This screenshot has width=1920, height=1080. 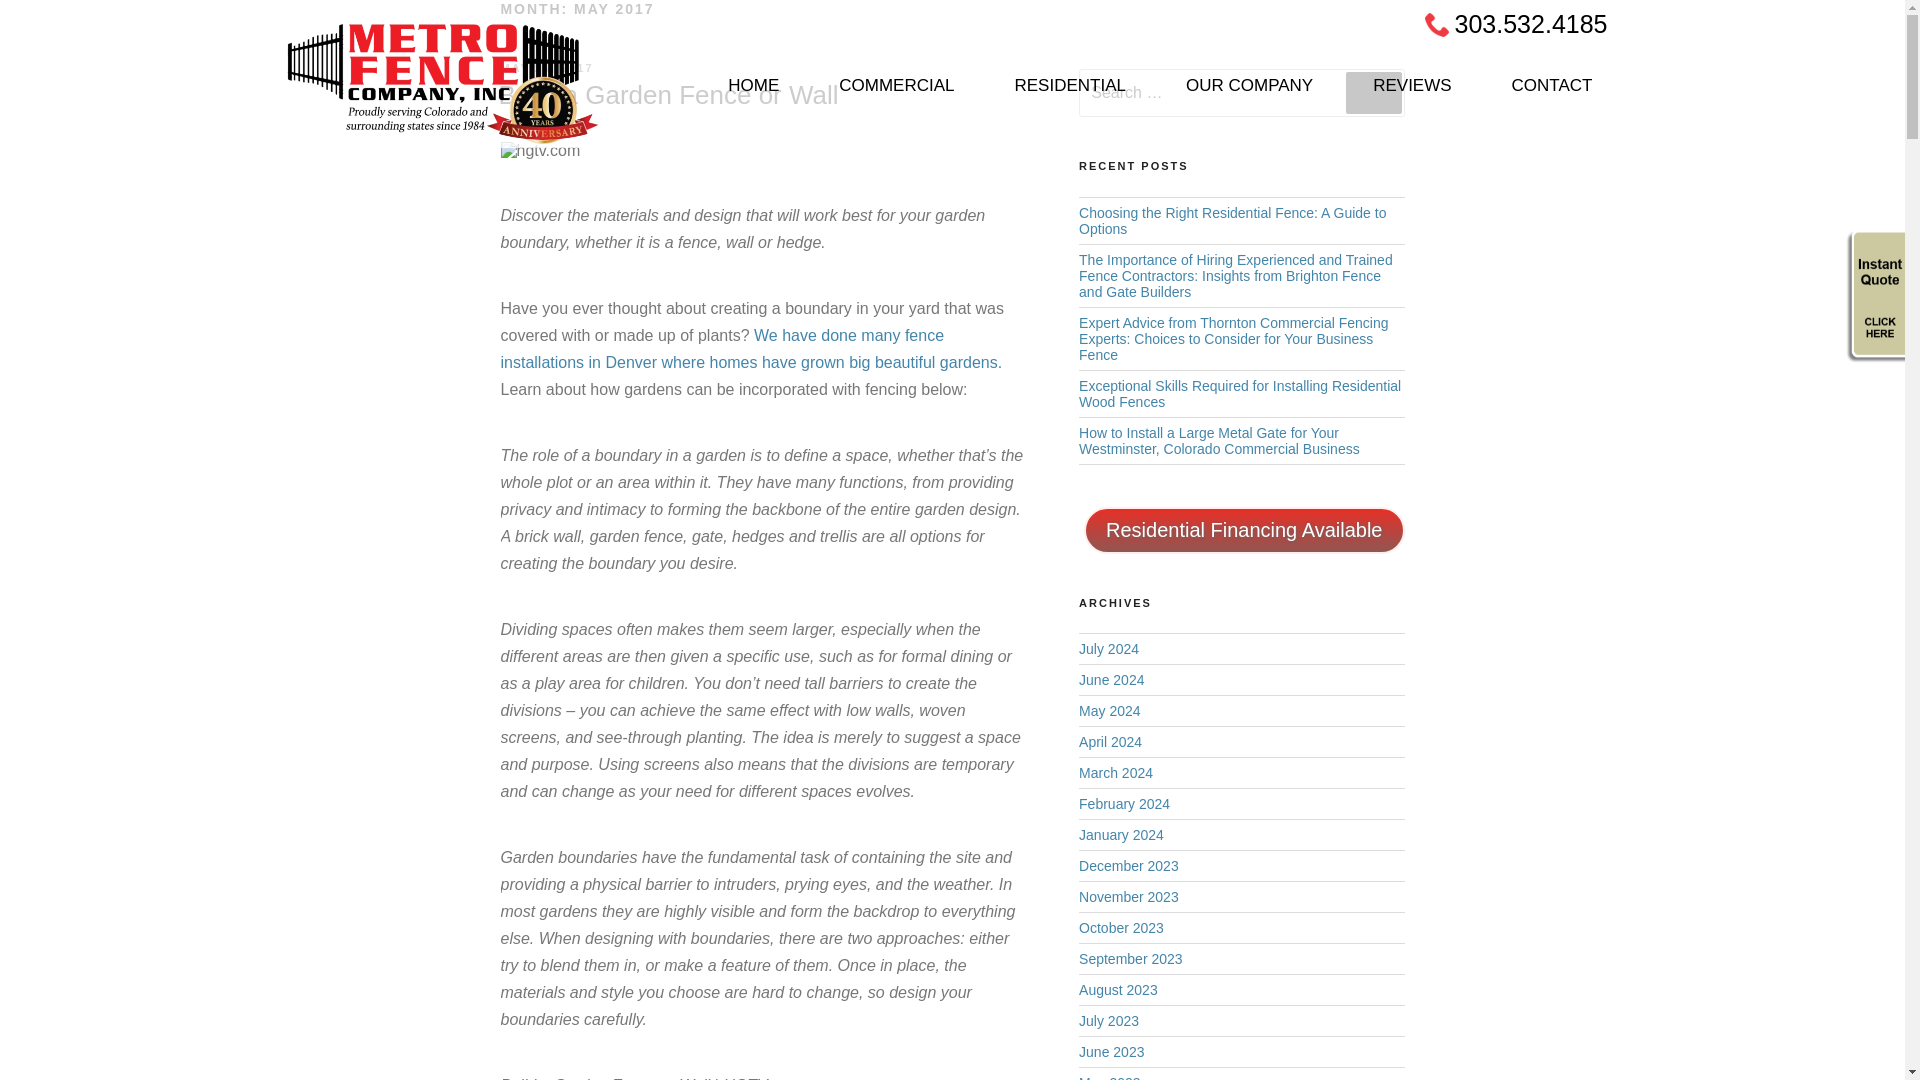 What do you see at coordinates (753, 94) in the screenshot?
I see `HOME` at bounding box center [753, 94].